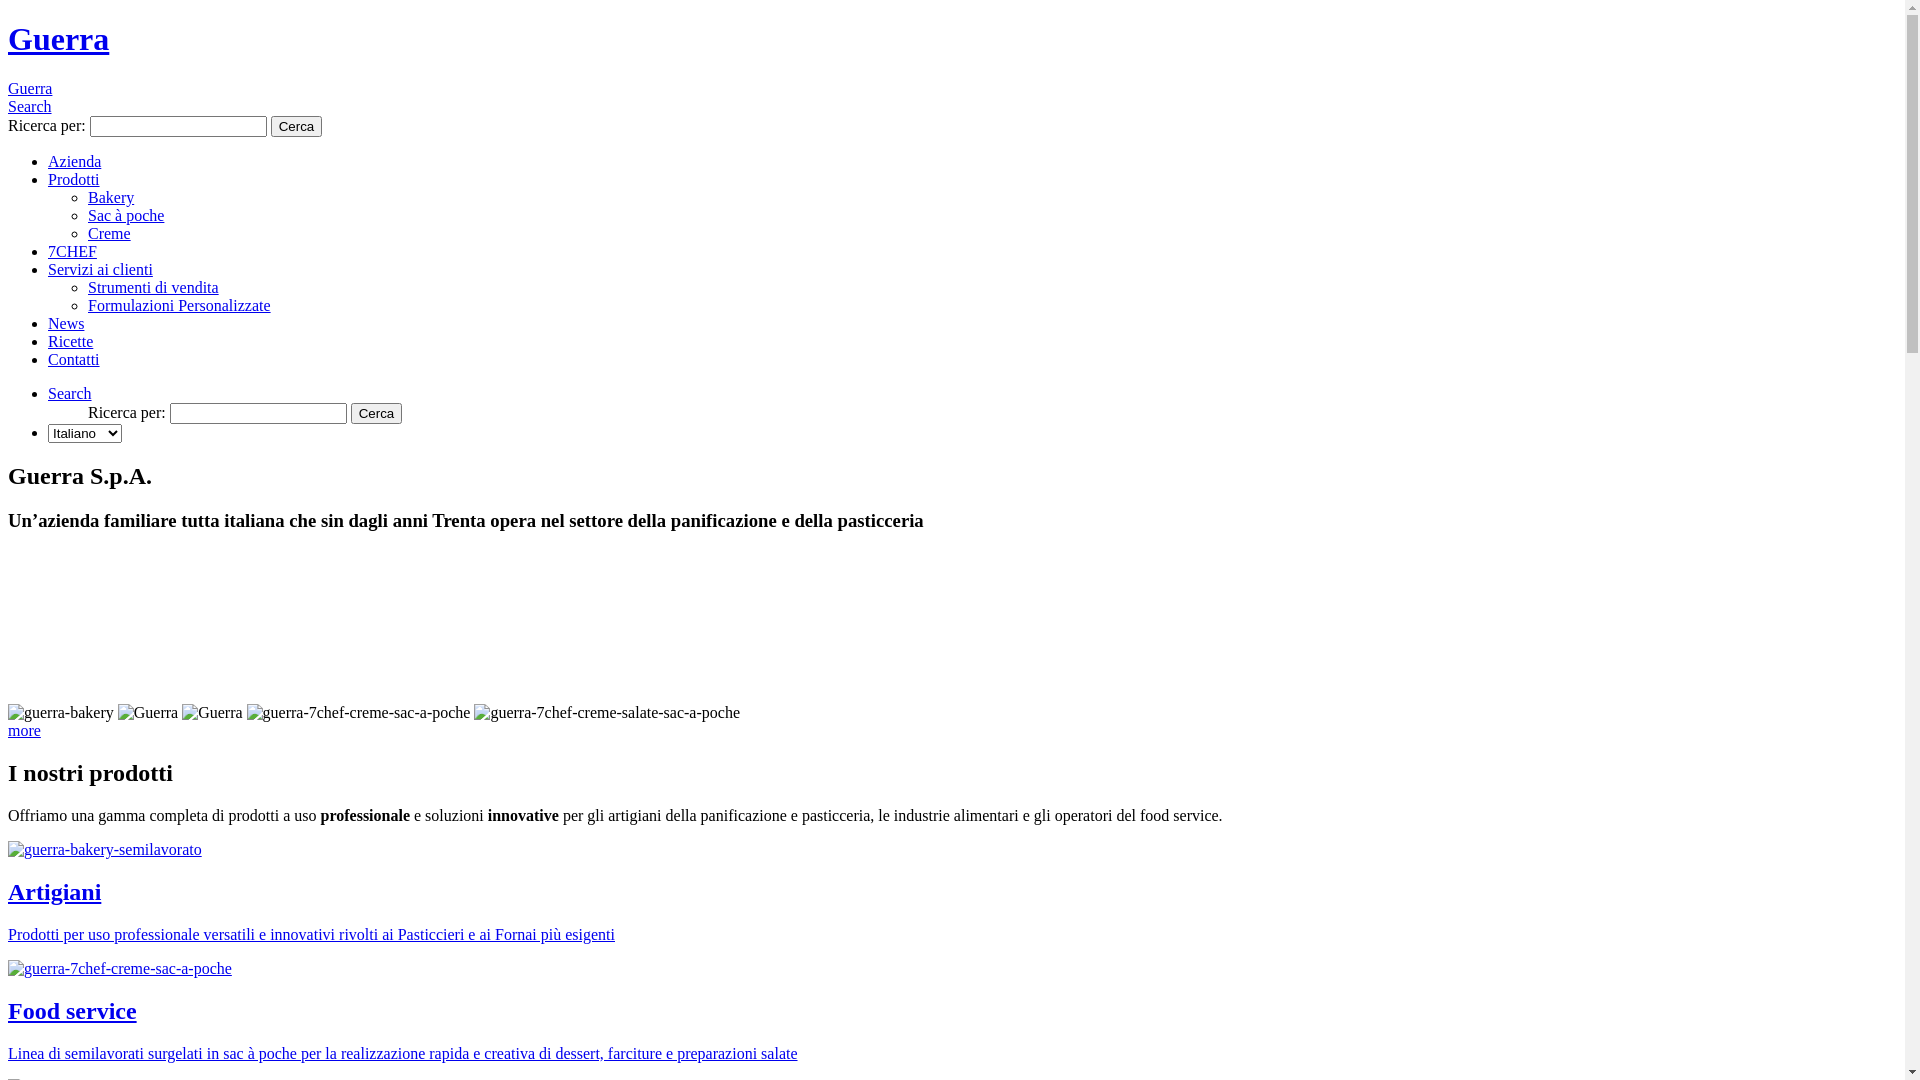 The height and width of the screenshot is (1080, 1920). I want to click on Cerca, so click(377, 414).